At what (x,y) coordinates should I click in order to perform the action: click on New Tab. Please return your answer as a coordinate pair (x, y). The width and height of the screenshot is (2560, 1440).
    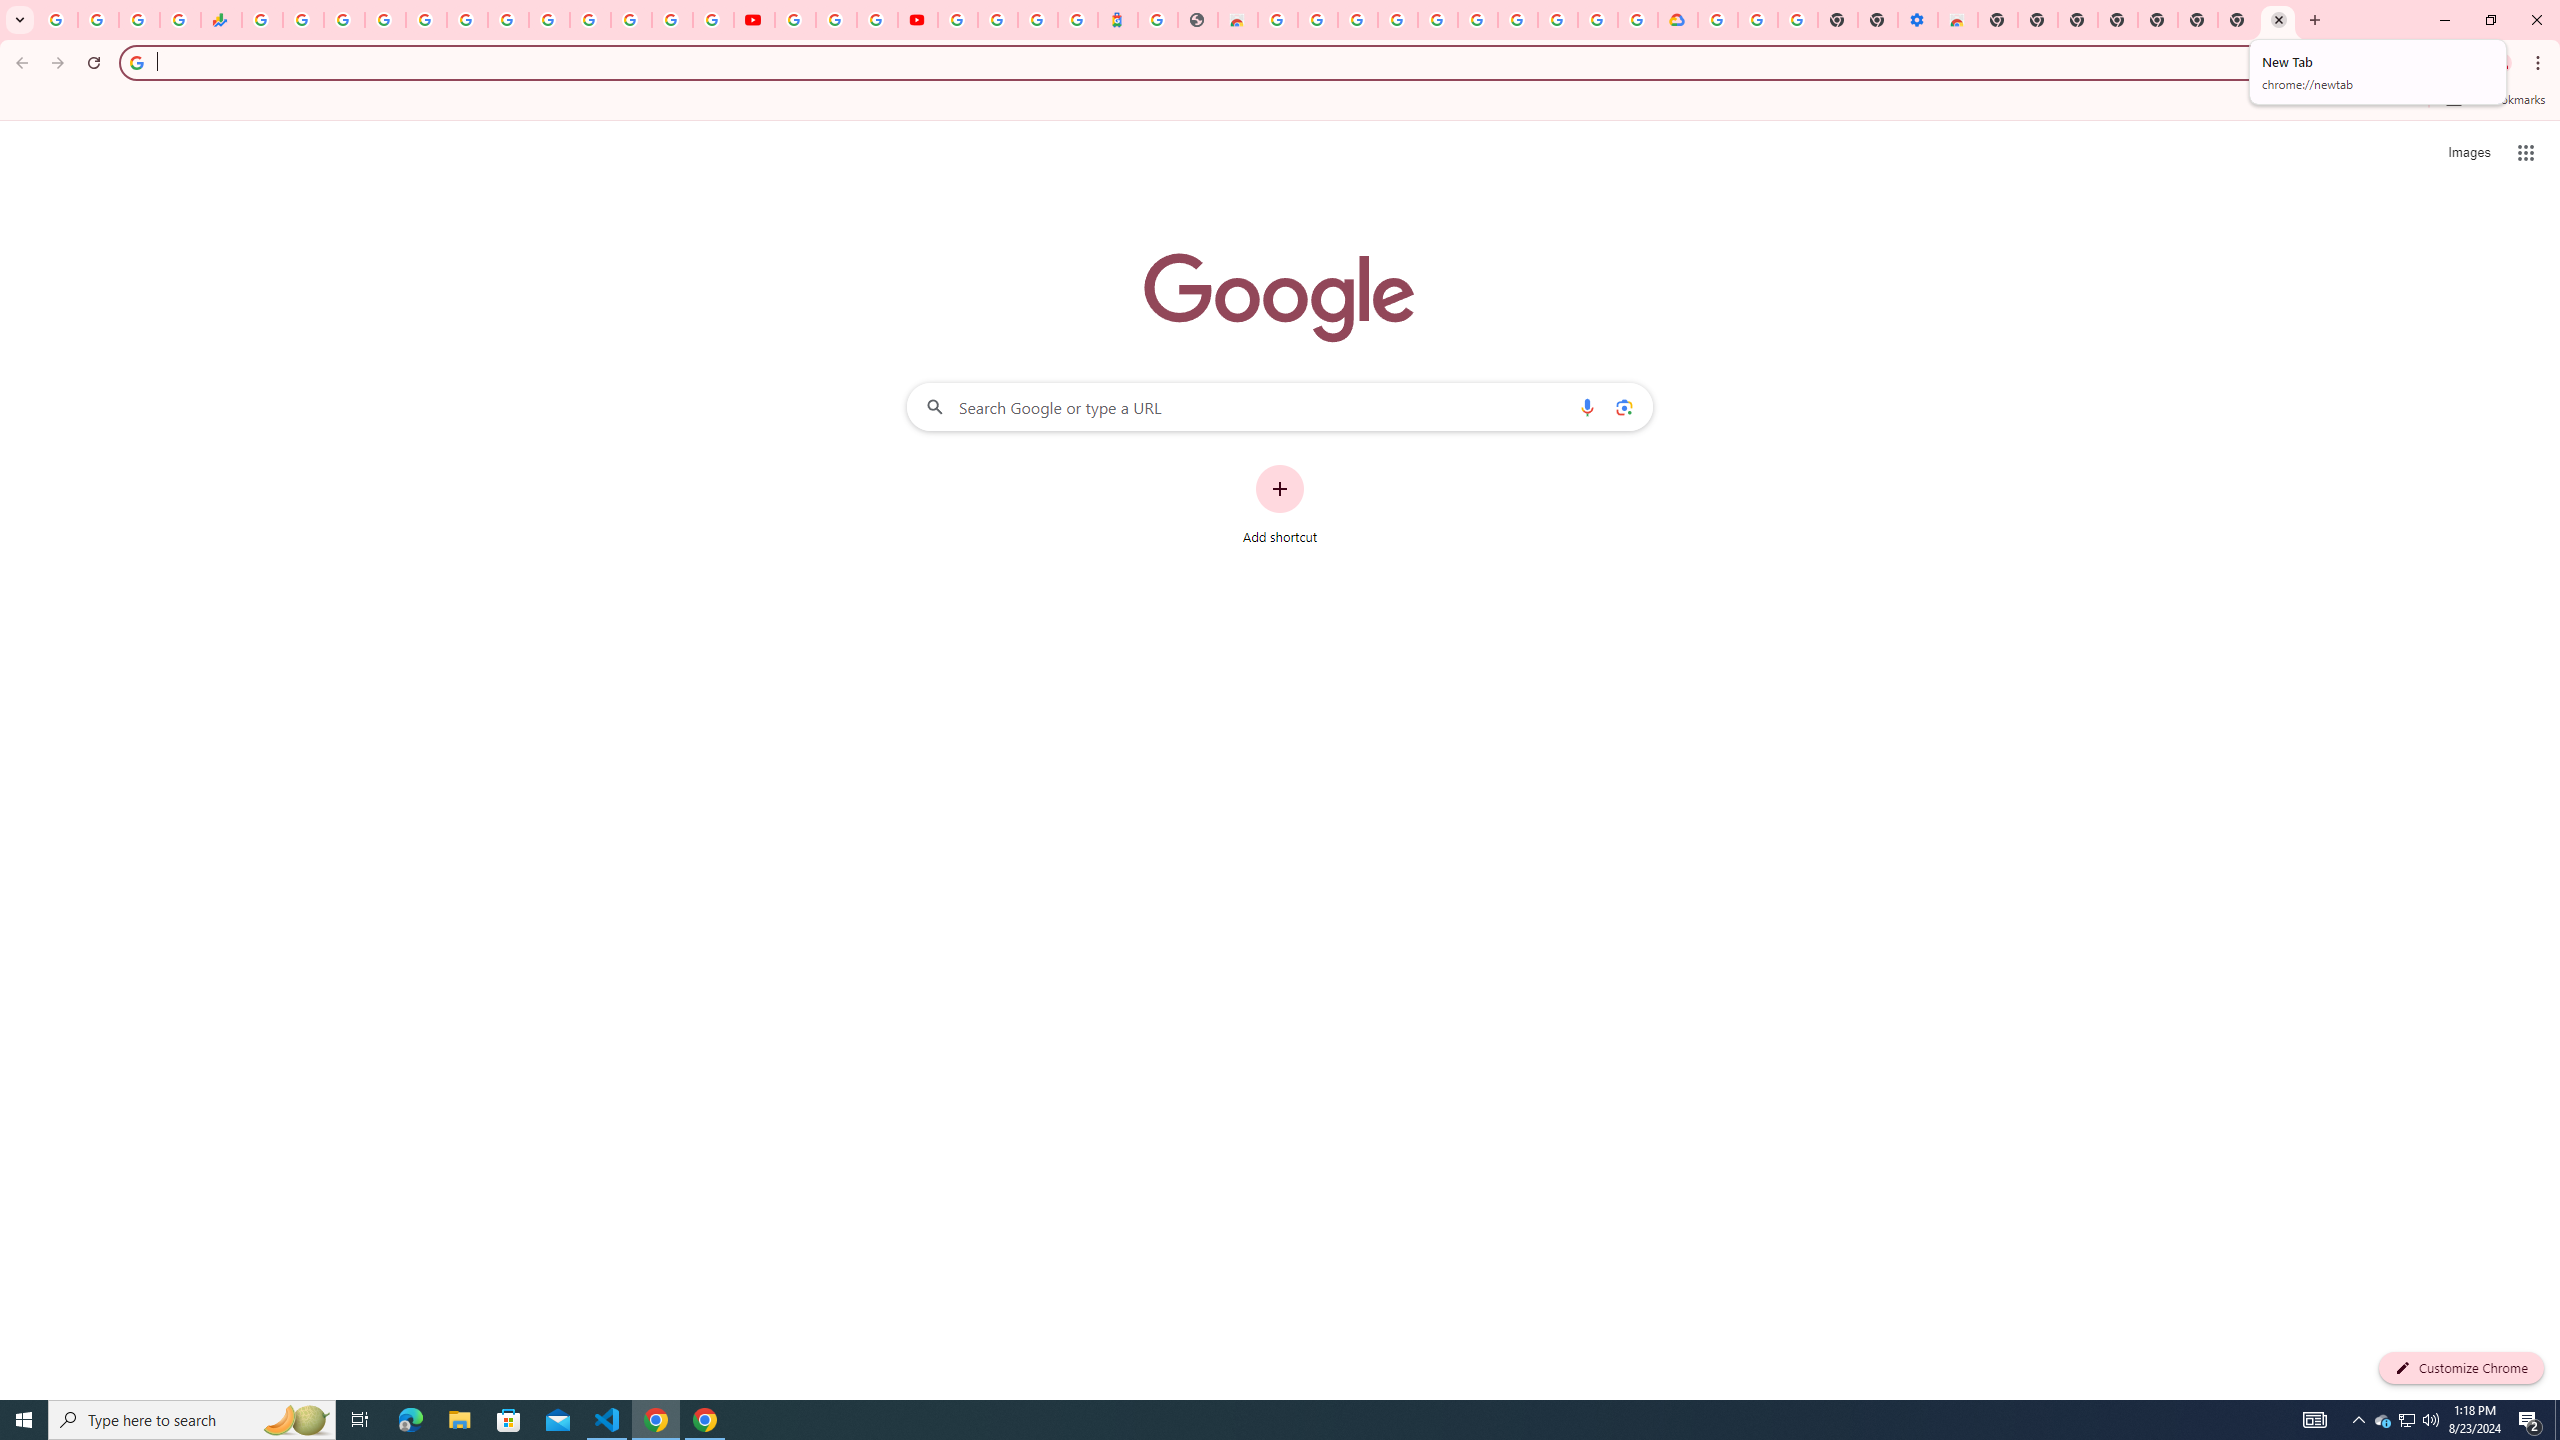
    Looking at the image, I should click on (2278, 20).